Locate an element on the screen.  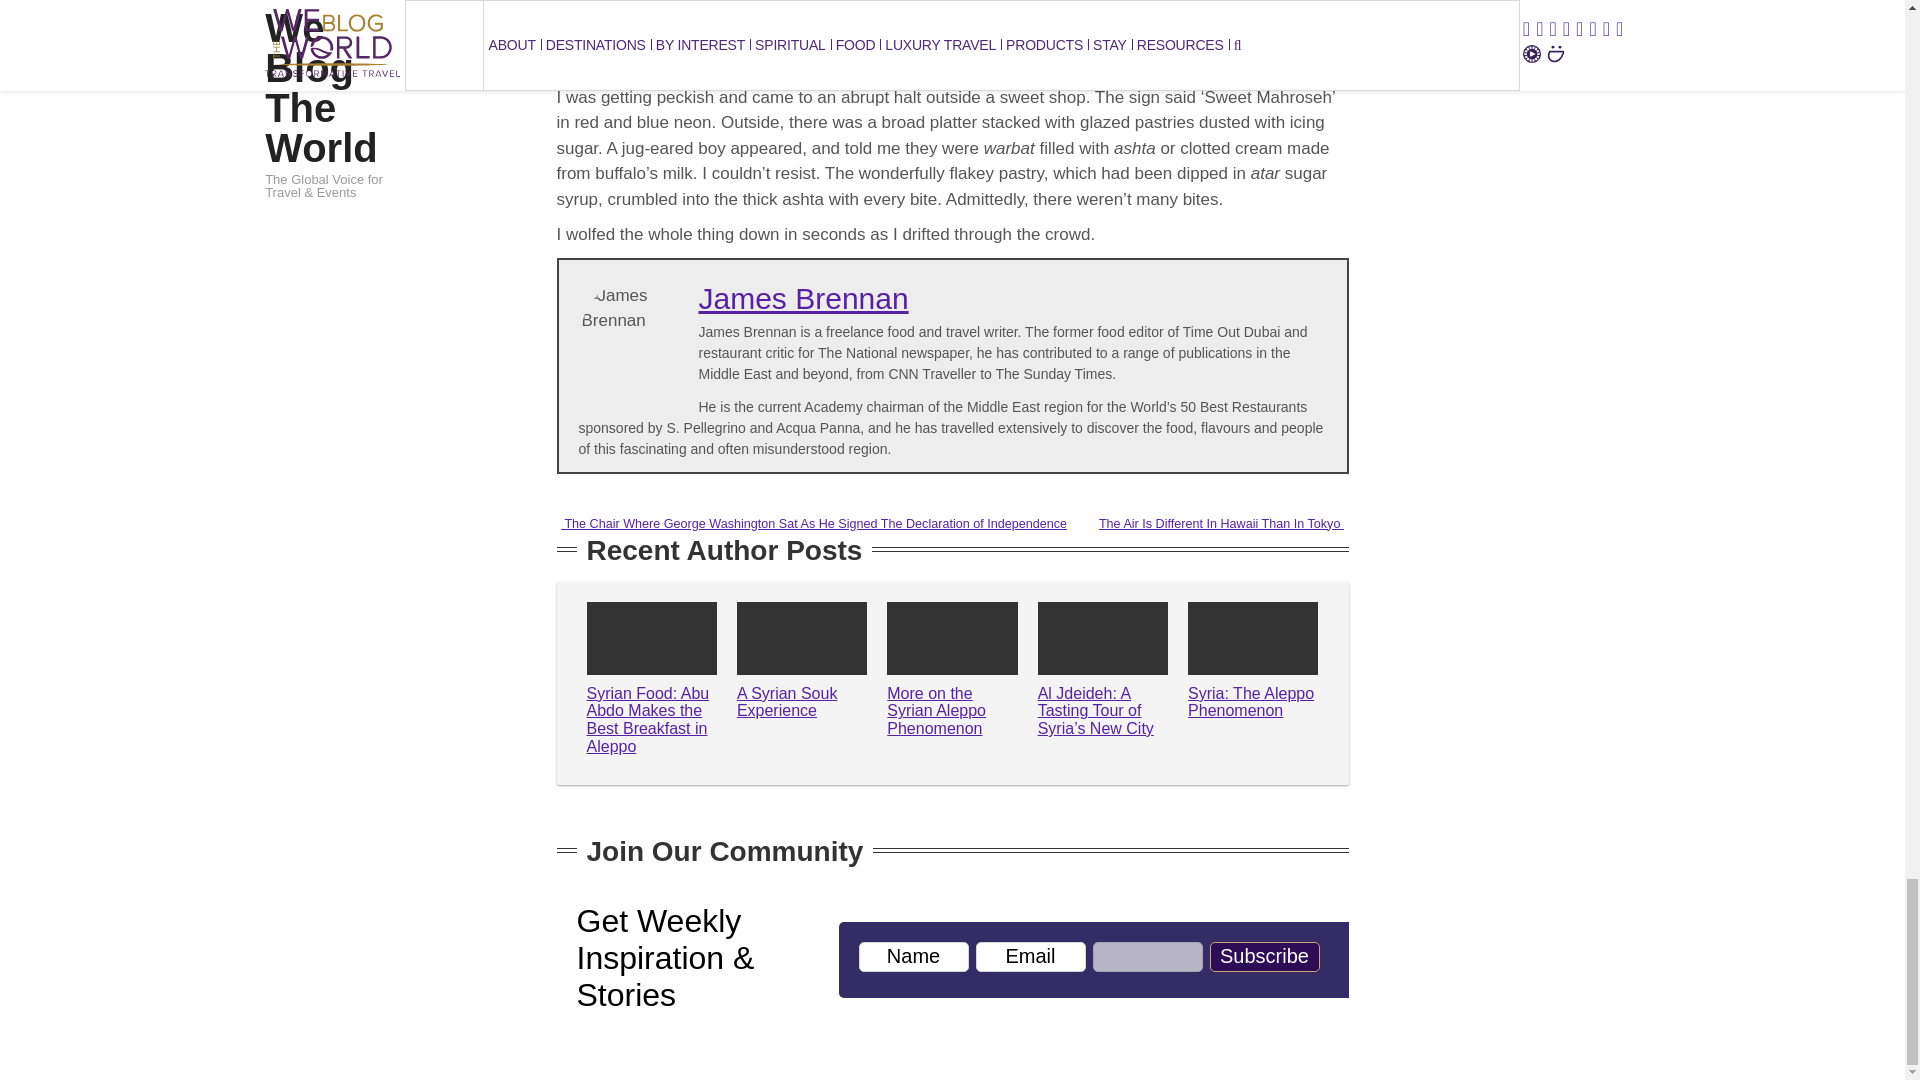
Name is located at coordinates (912, 956).